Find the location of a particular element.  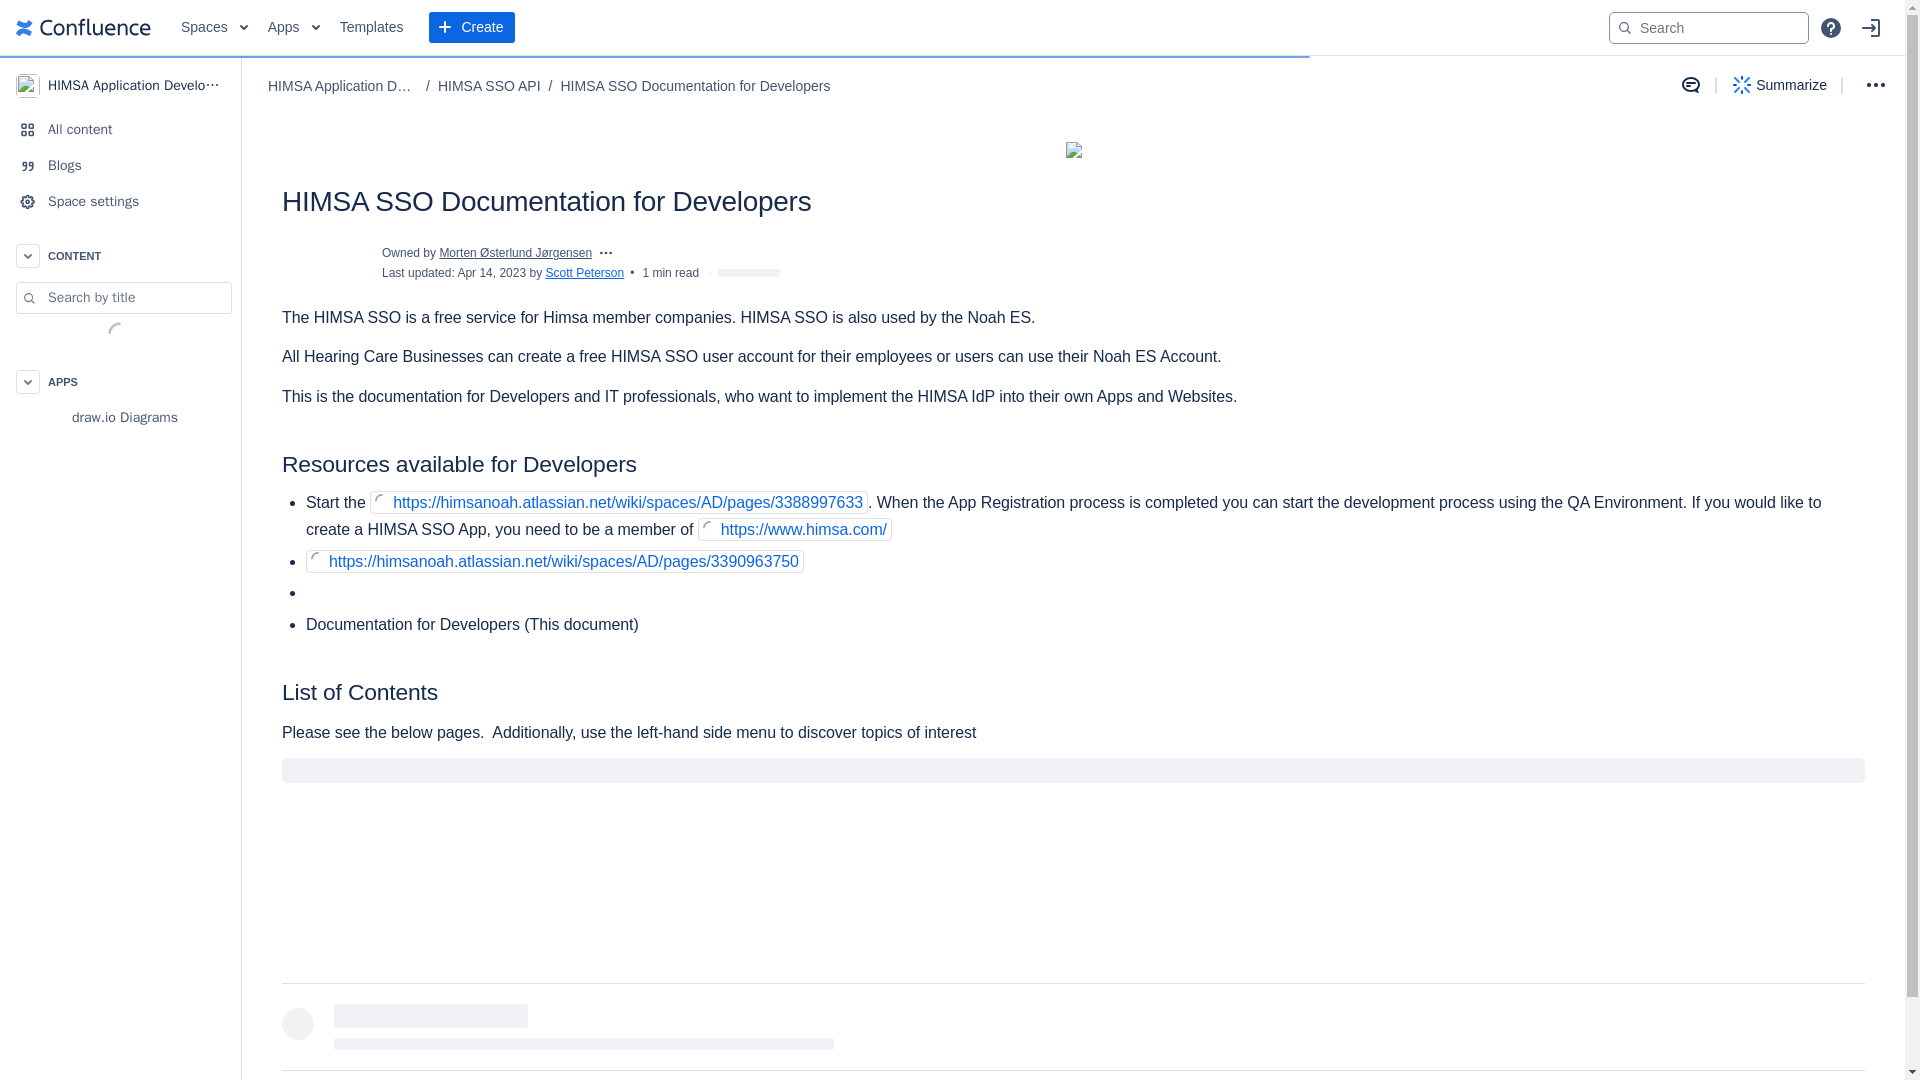

All content is located at coordinates (120, 130).